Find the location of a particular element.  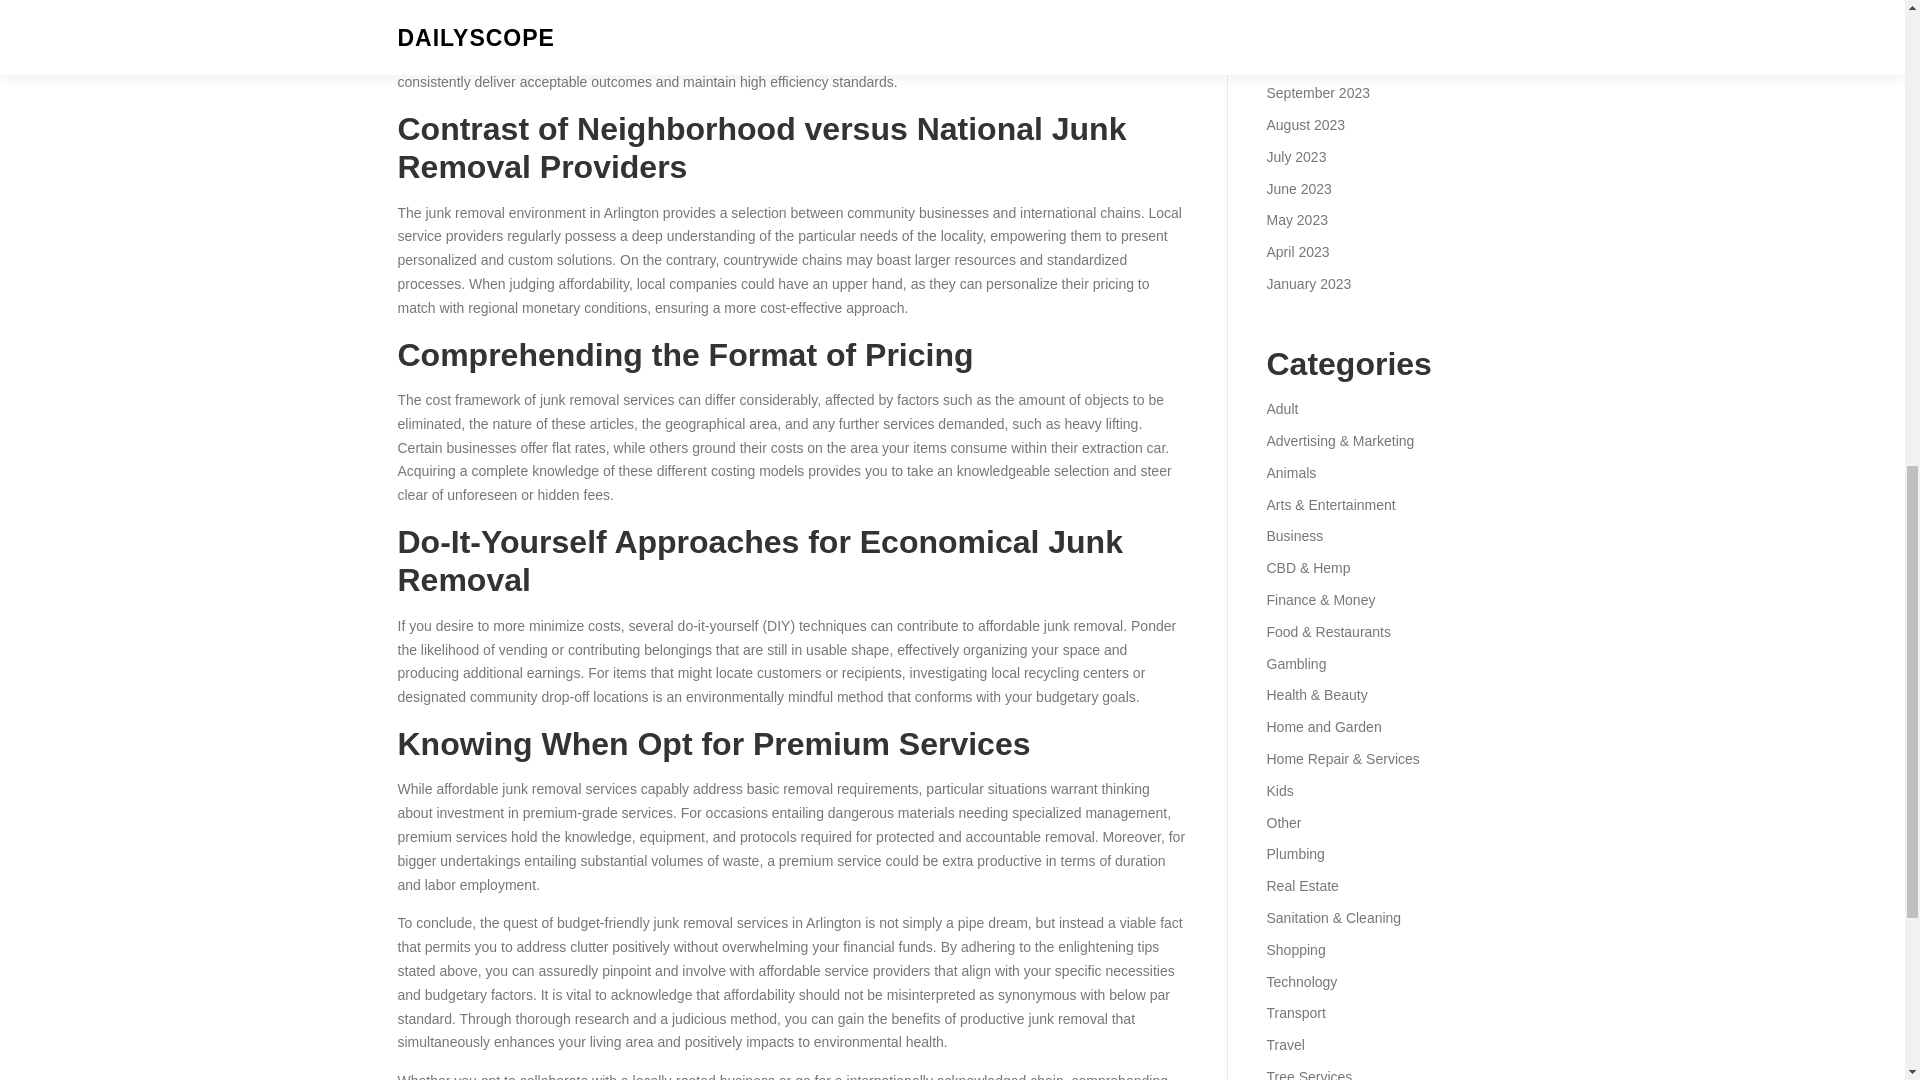

April 2023 is located at coordinates (1296, 252).